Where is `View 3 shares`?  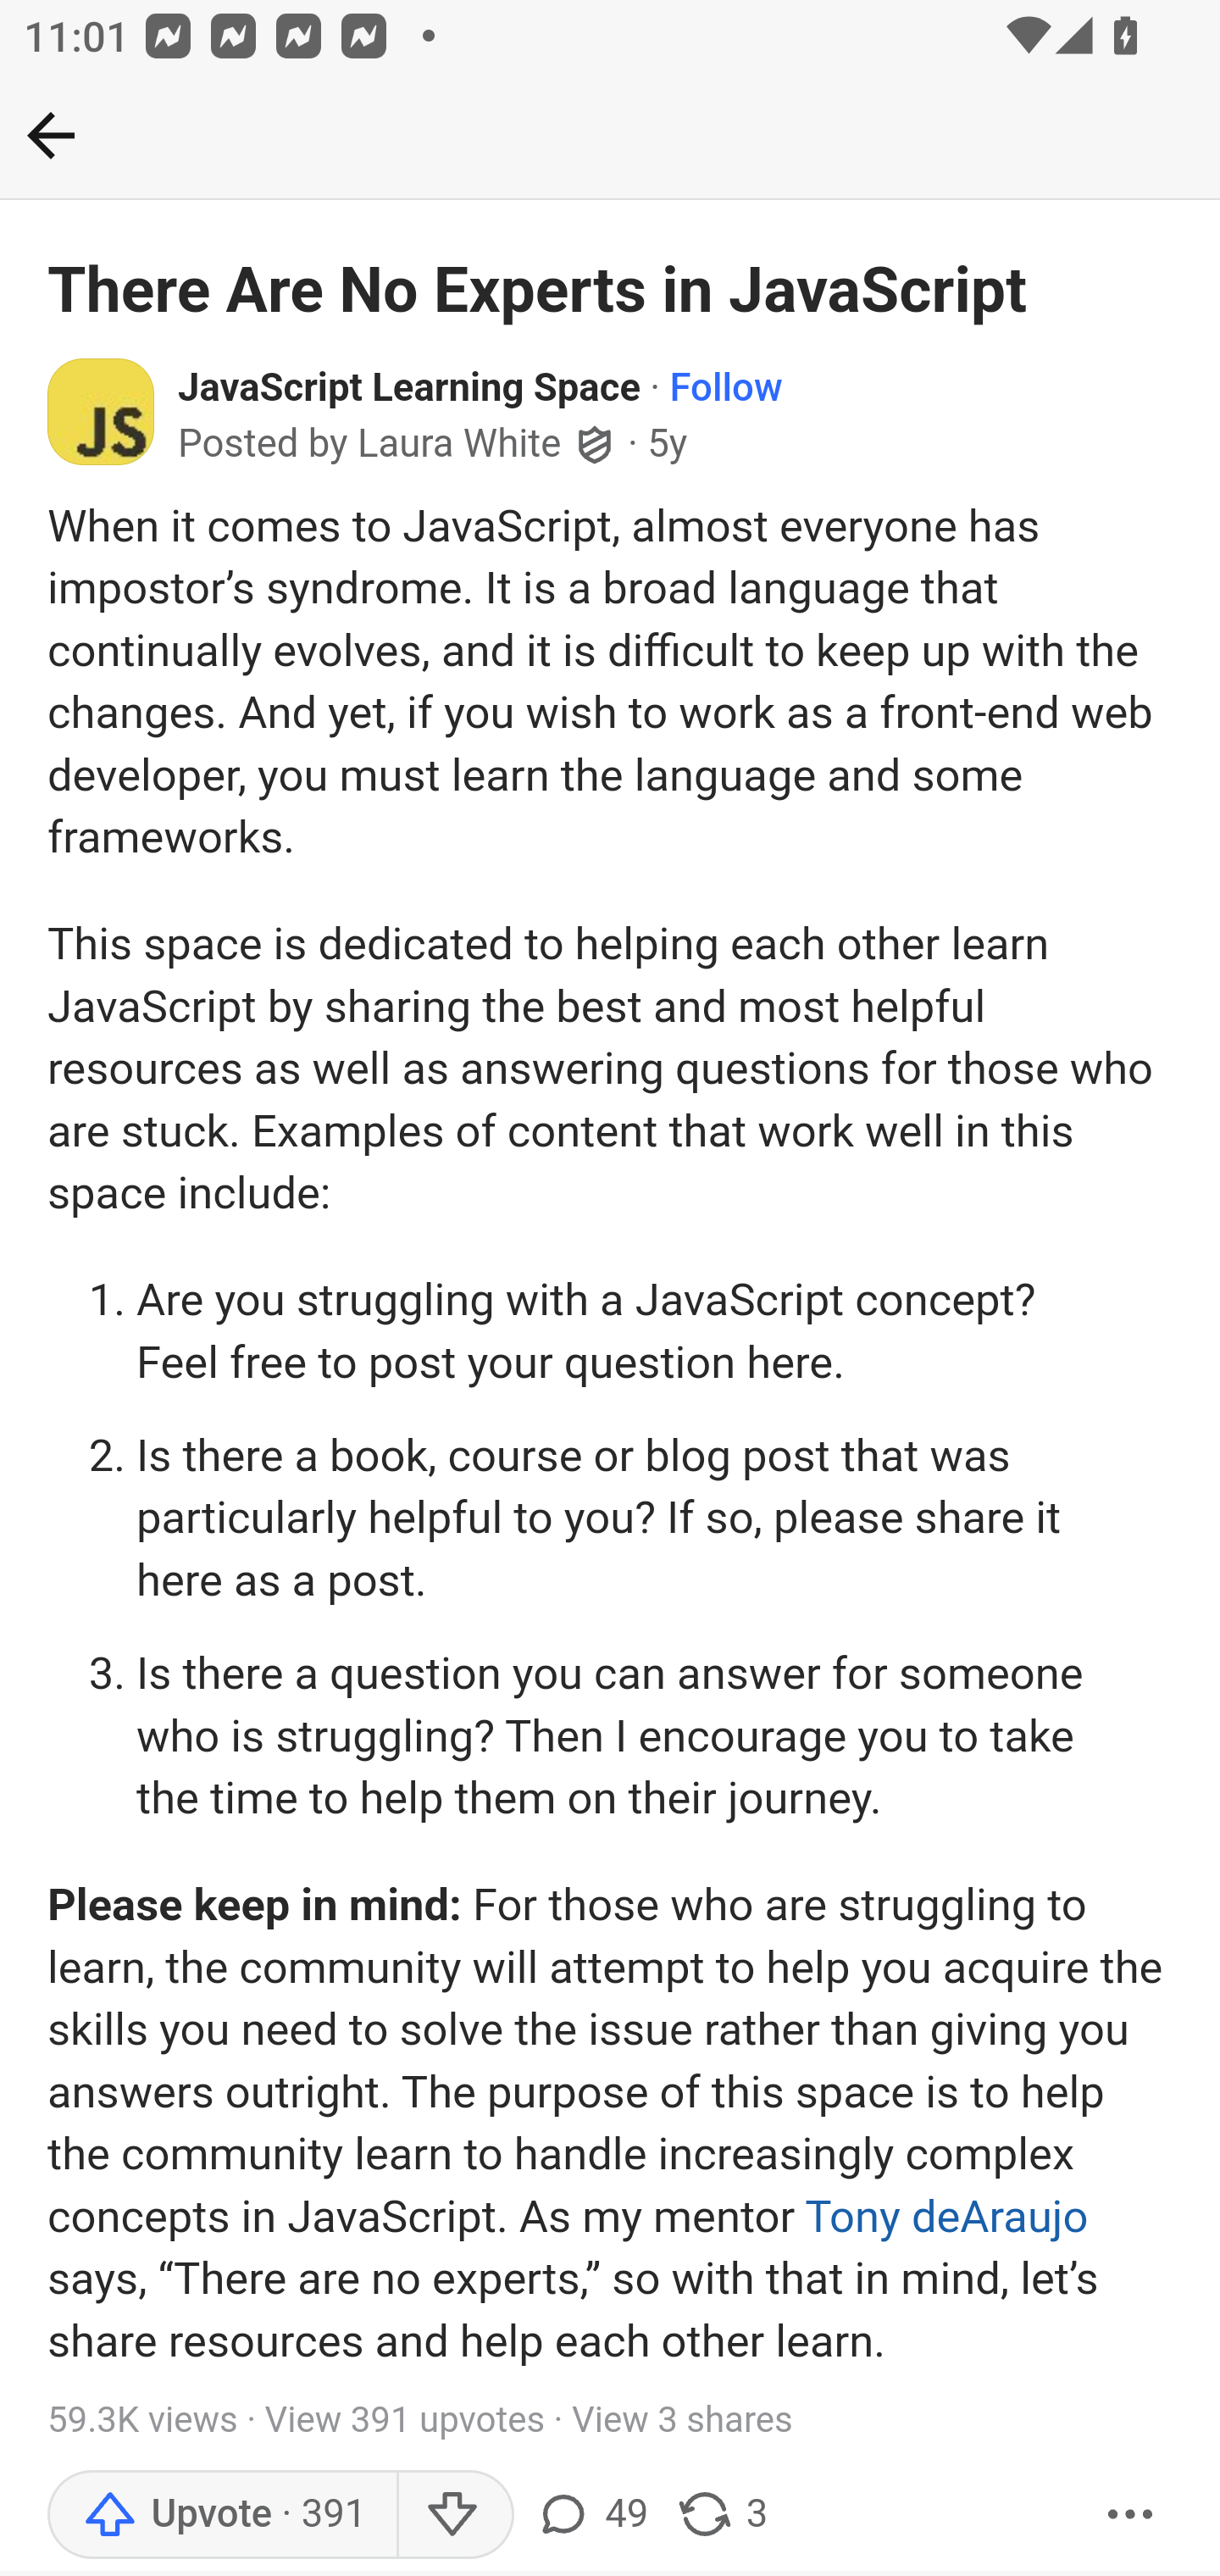 View 3 shares is located at coordinates (681, 2422).